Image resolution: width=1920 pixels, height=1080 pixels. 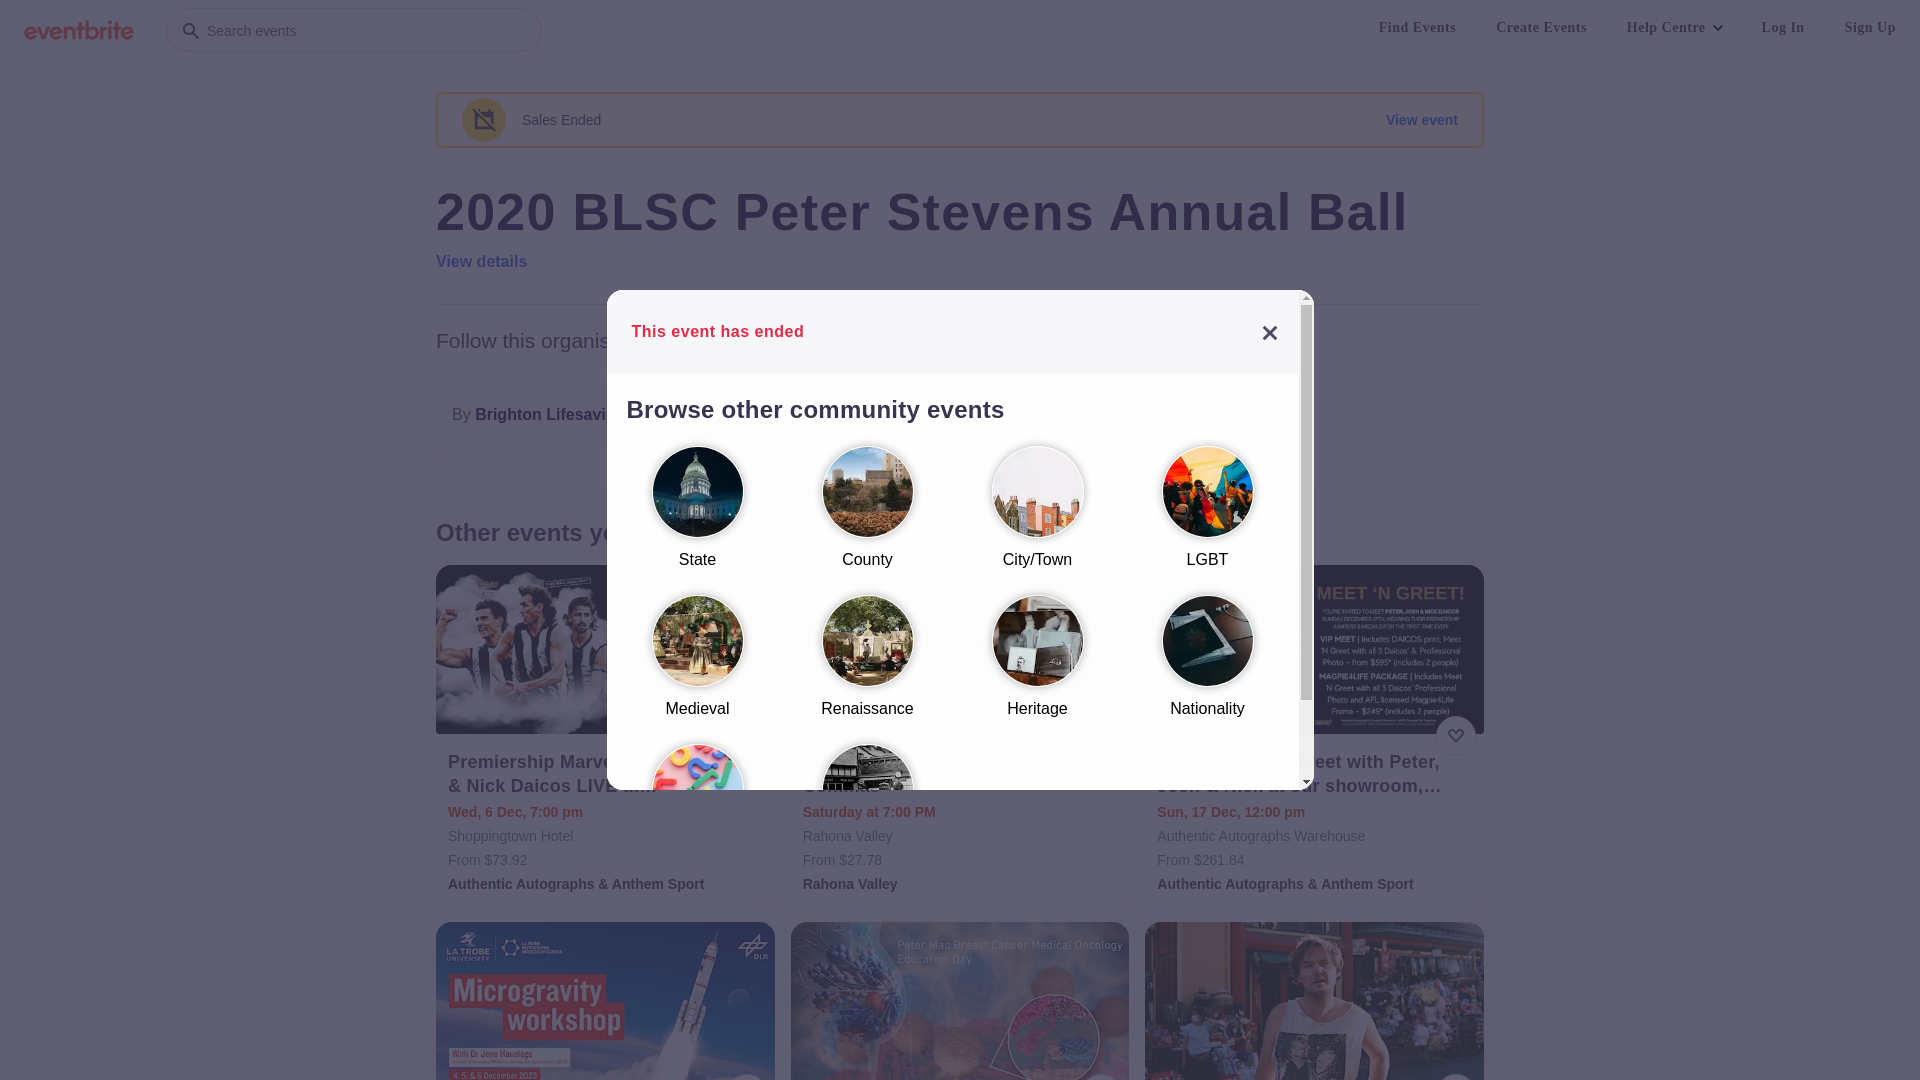 What do you see at coordinates (867, 516) in the screenshot?
I see `County` at bounding box center [867, 516].